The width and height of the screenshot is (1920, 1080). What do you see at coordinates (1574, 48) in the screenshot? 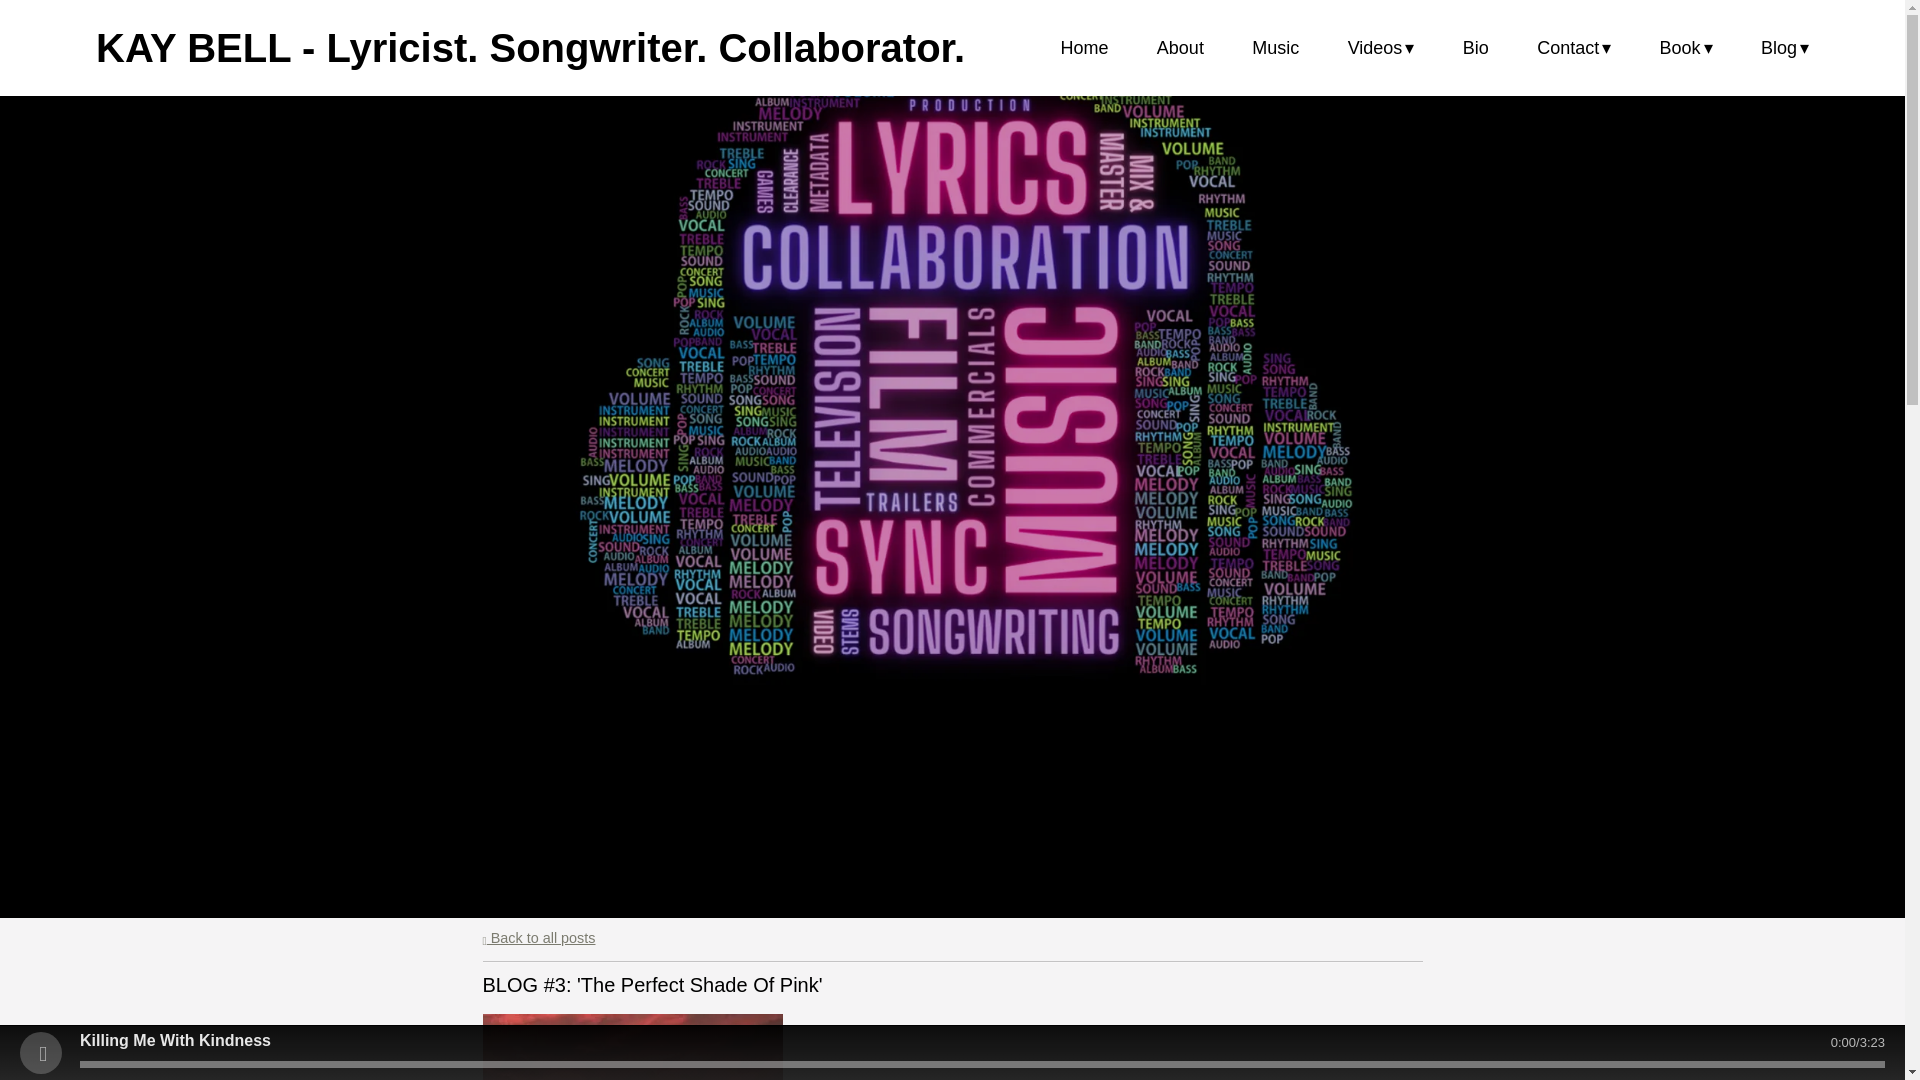
I see `Contact` at bounding box center [1574, 48].